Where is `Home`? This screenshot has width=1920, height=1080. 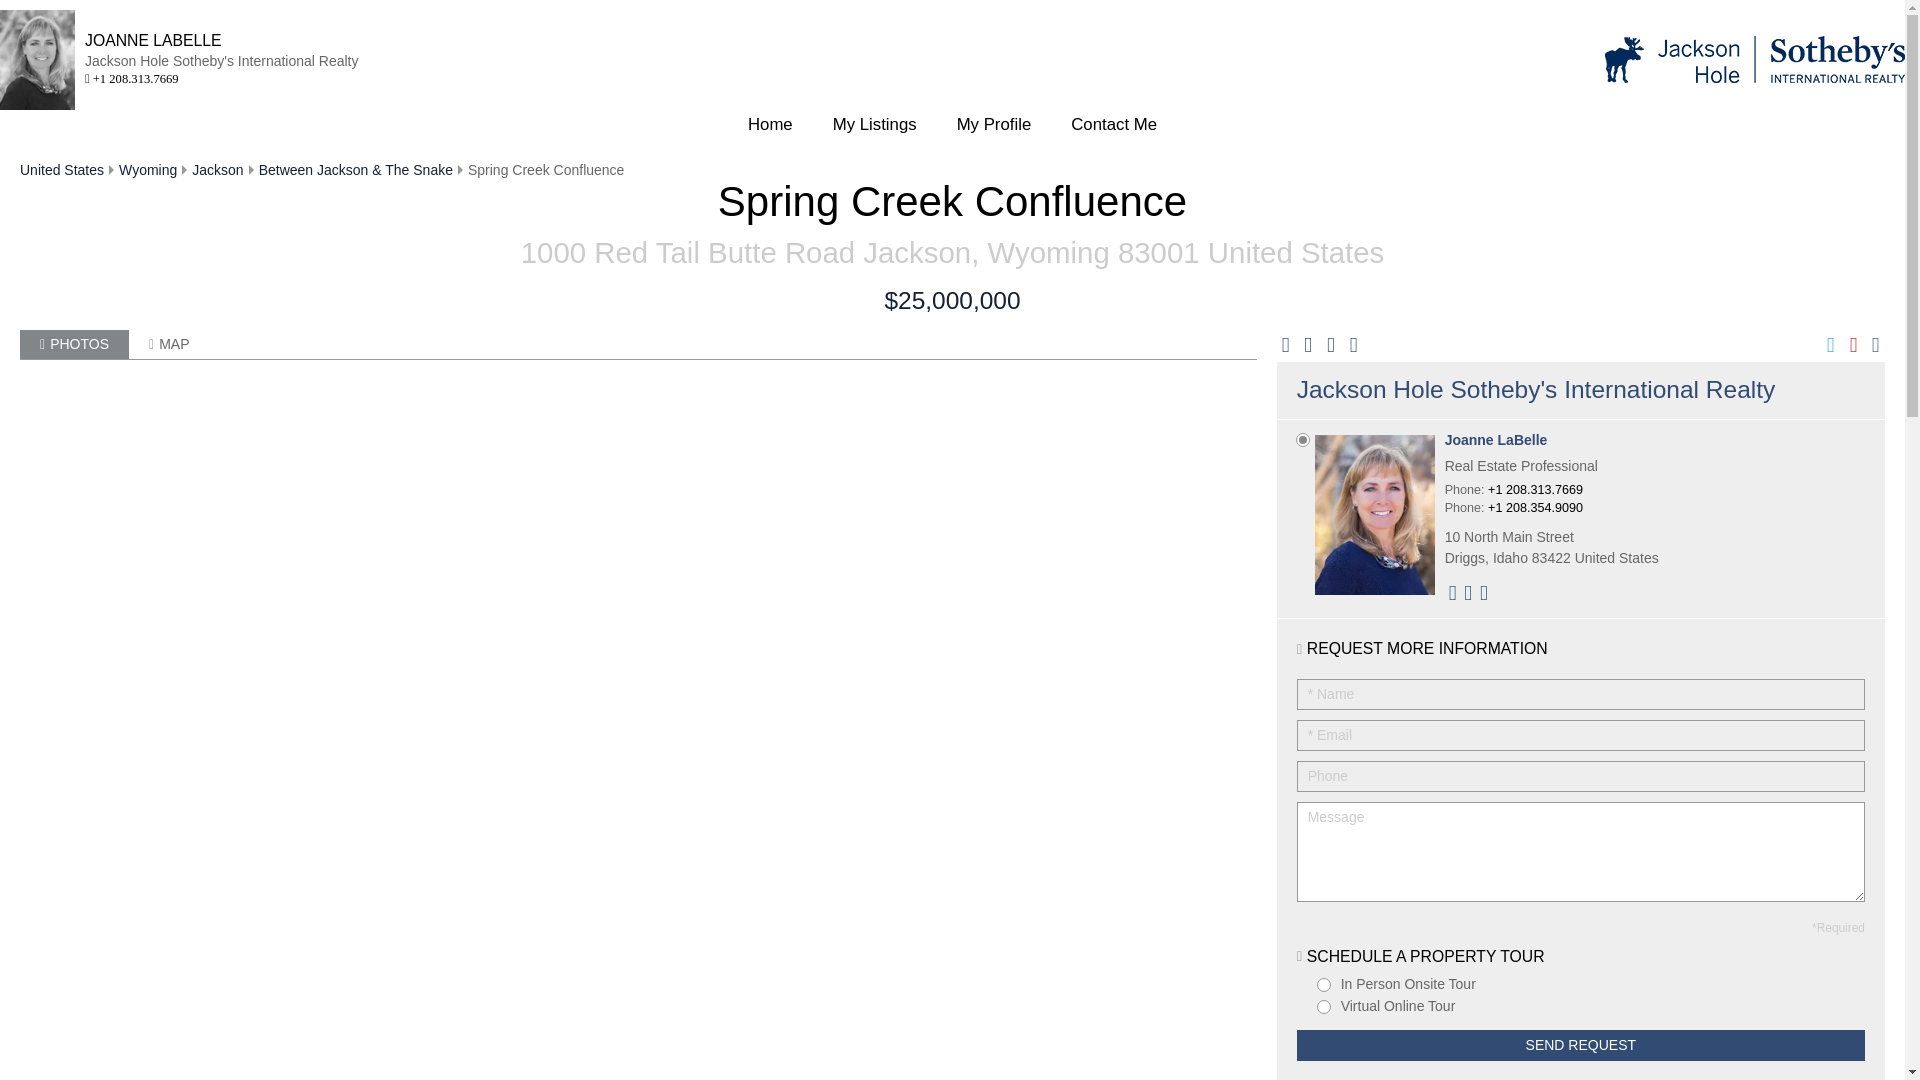
Home is located at coordinates (770, 125).